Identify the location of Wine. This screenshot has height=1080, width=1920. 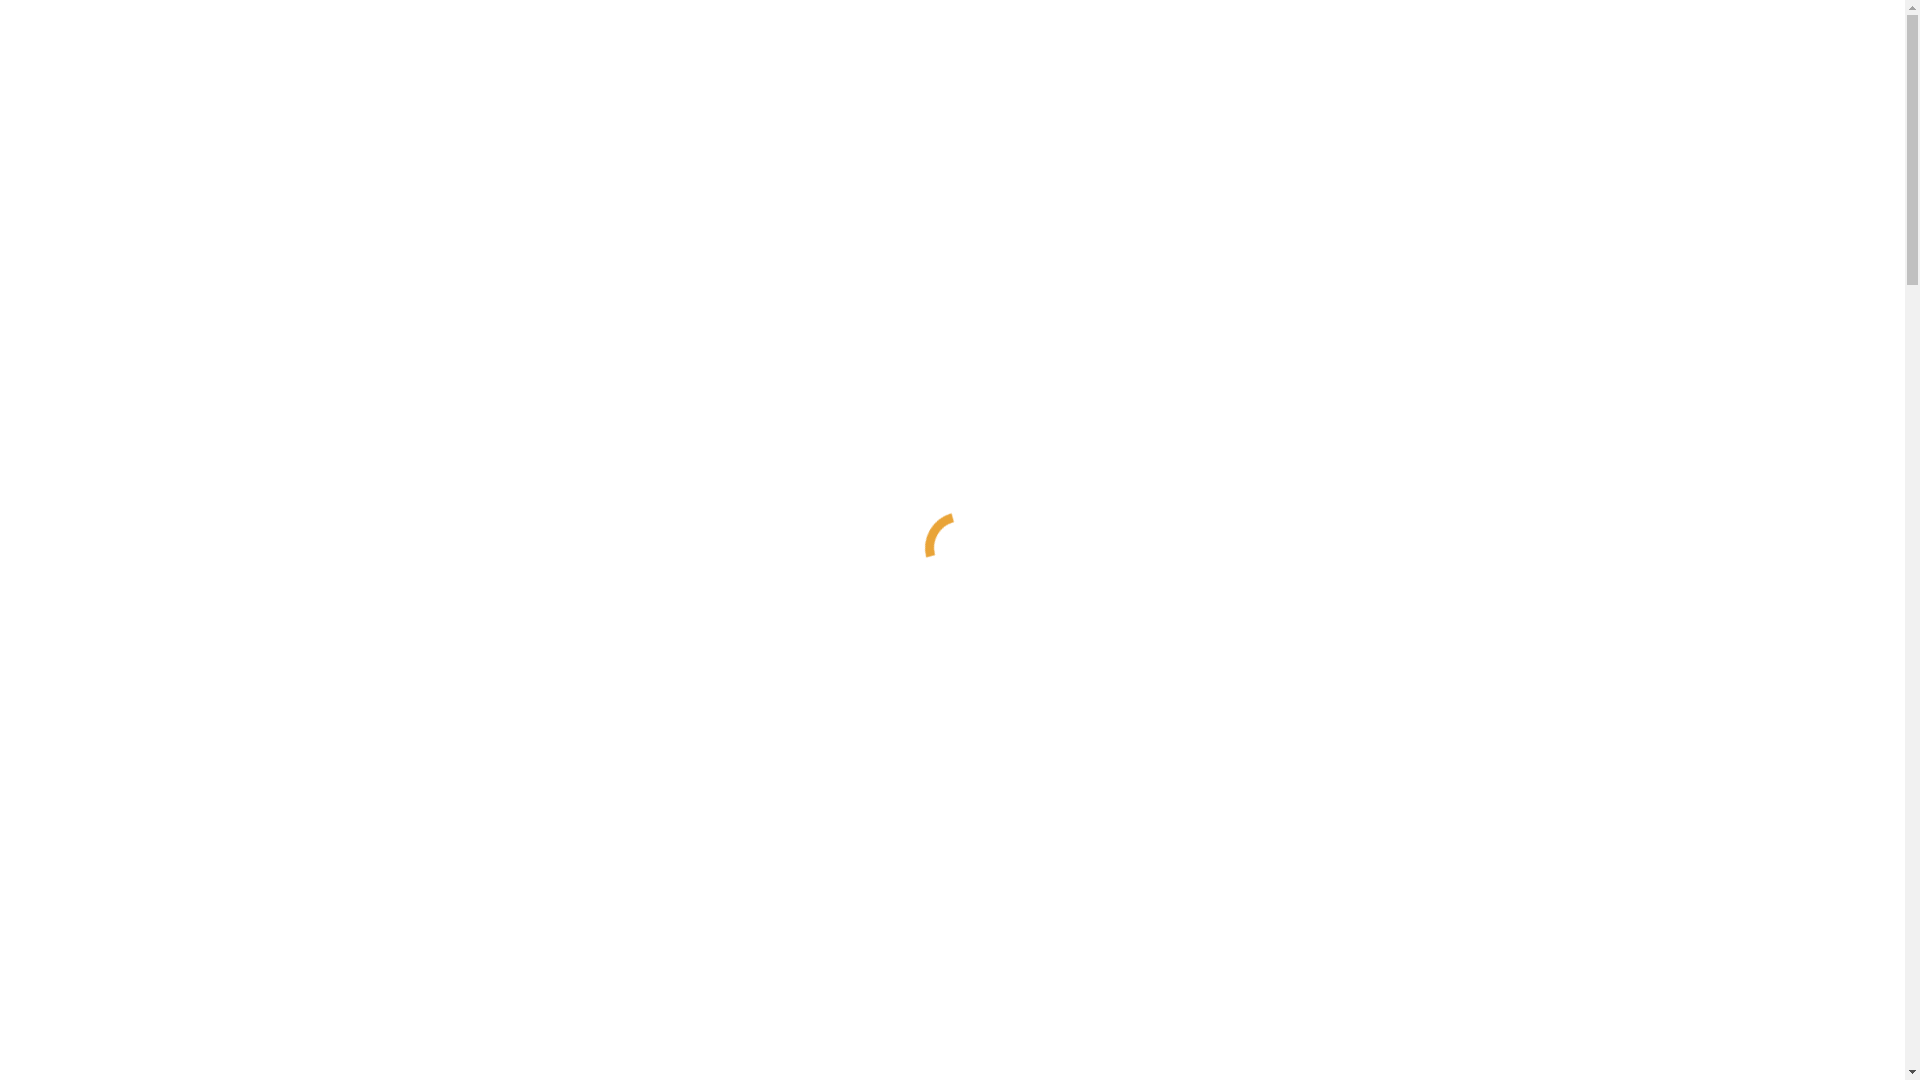
(65, 698).